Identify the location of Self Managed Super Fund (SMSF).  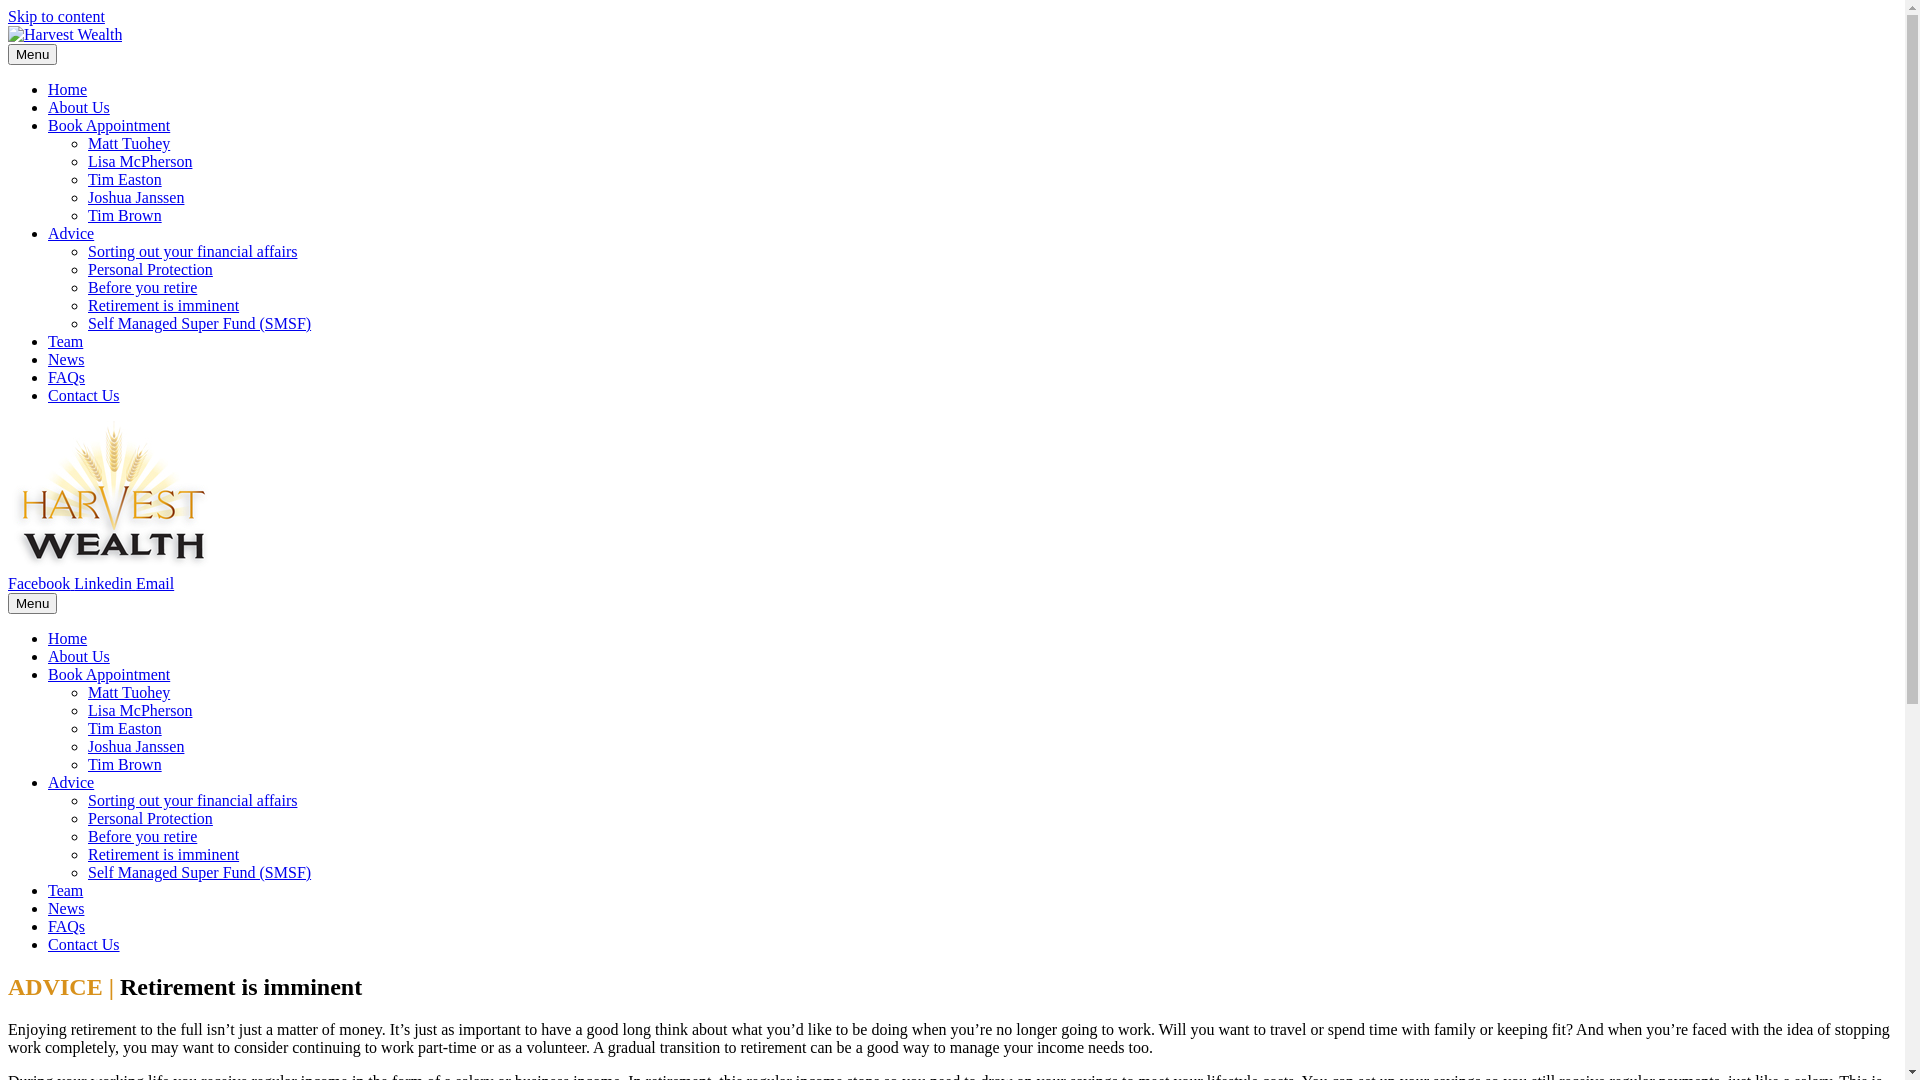
(200, 324).